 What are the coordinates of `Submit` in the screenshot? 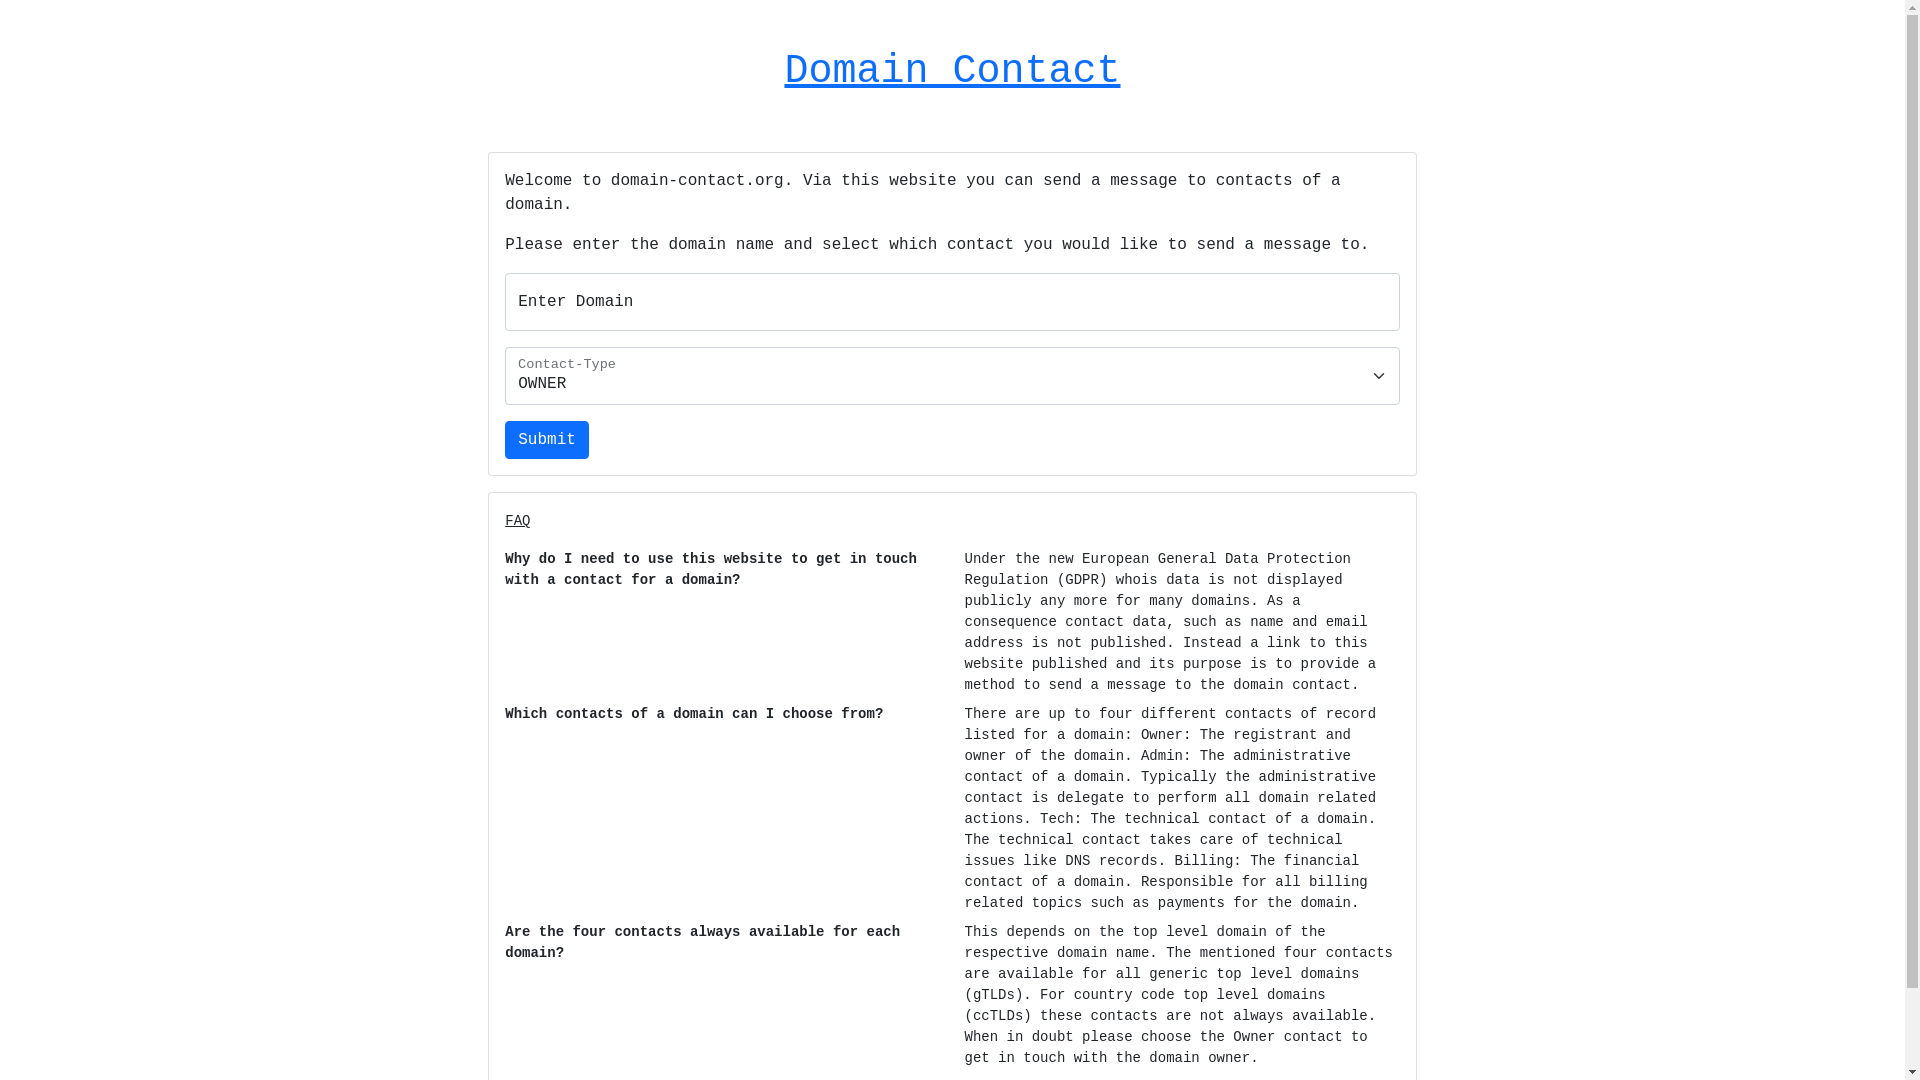 It's located at (546, 440).